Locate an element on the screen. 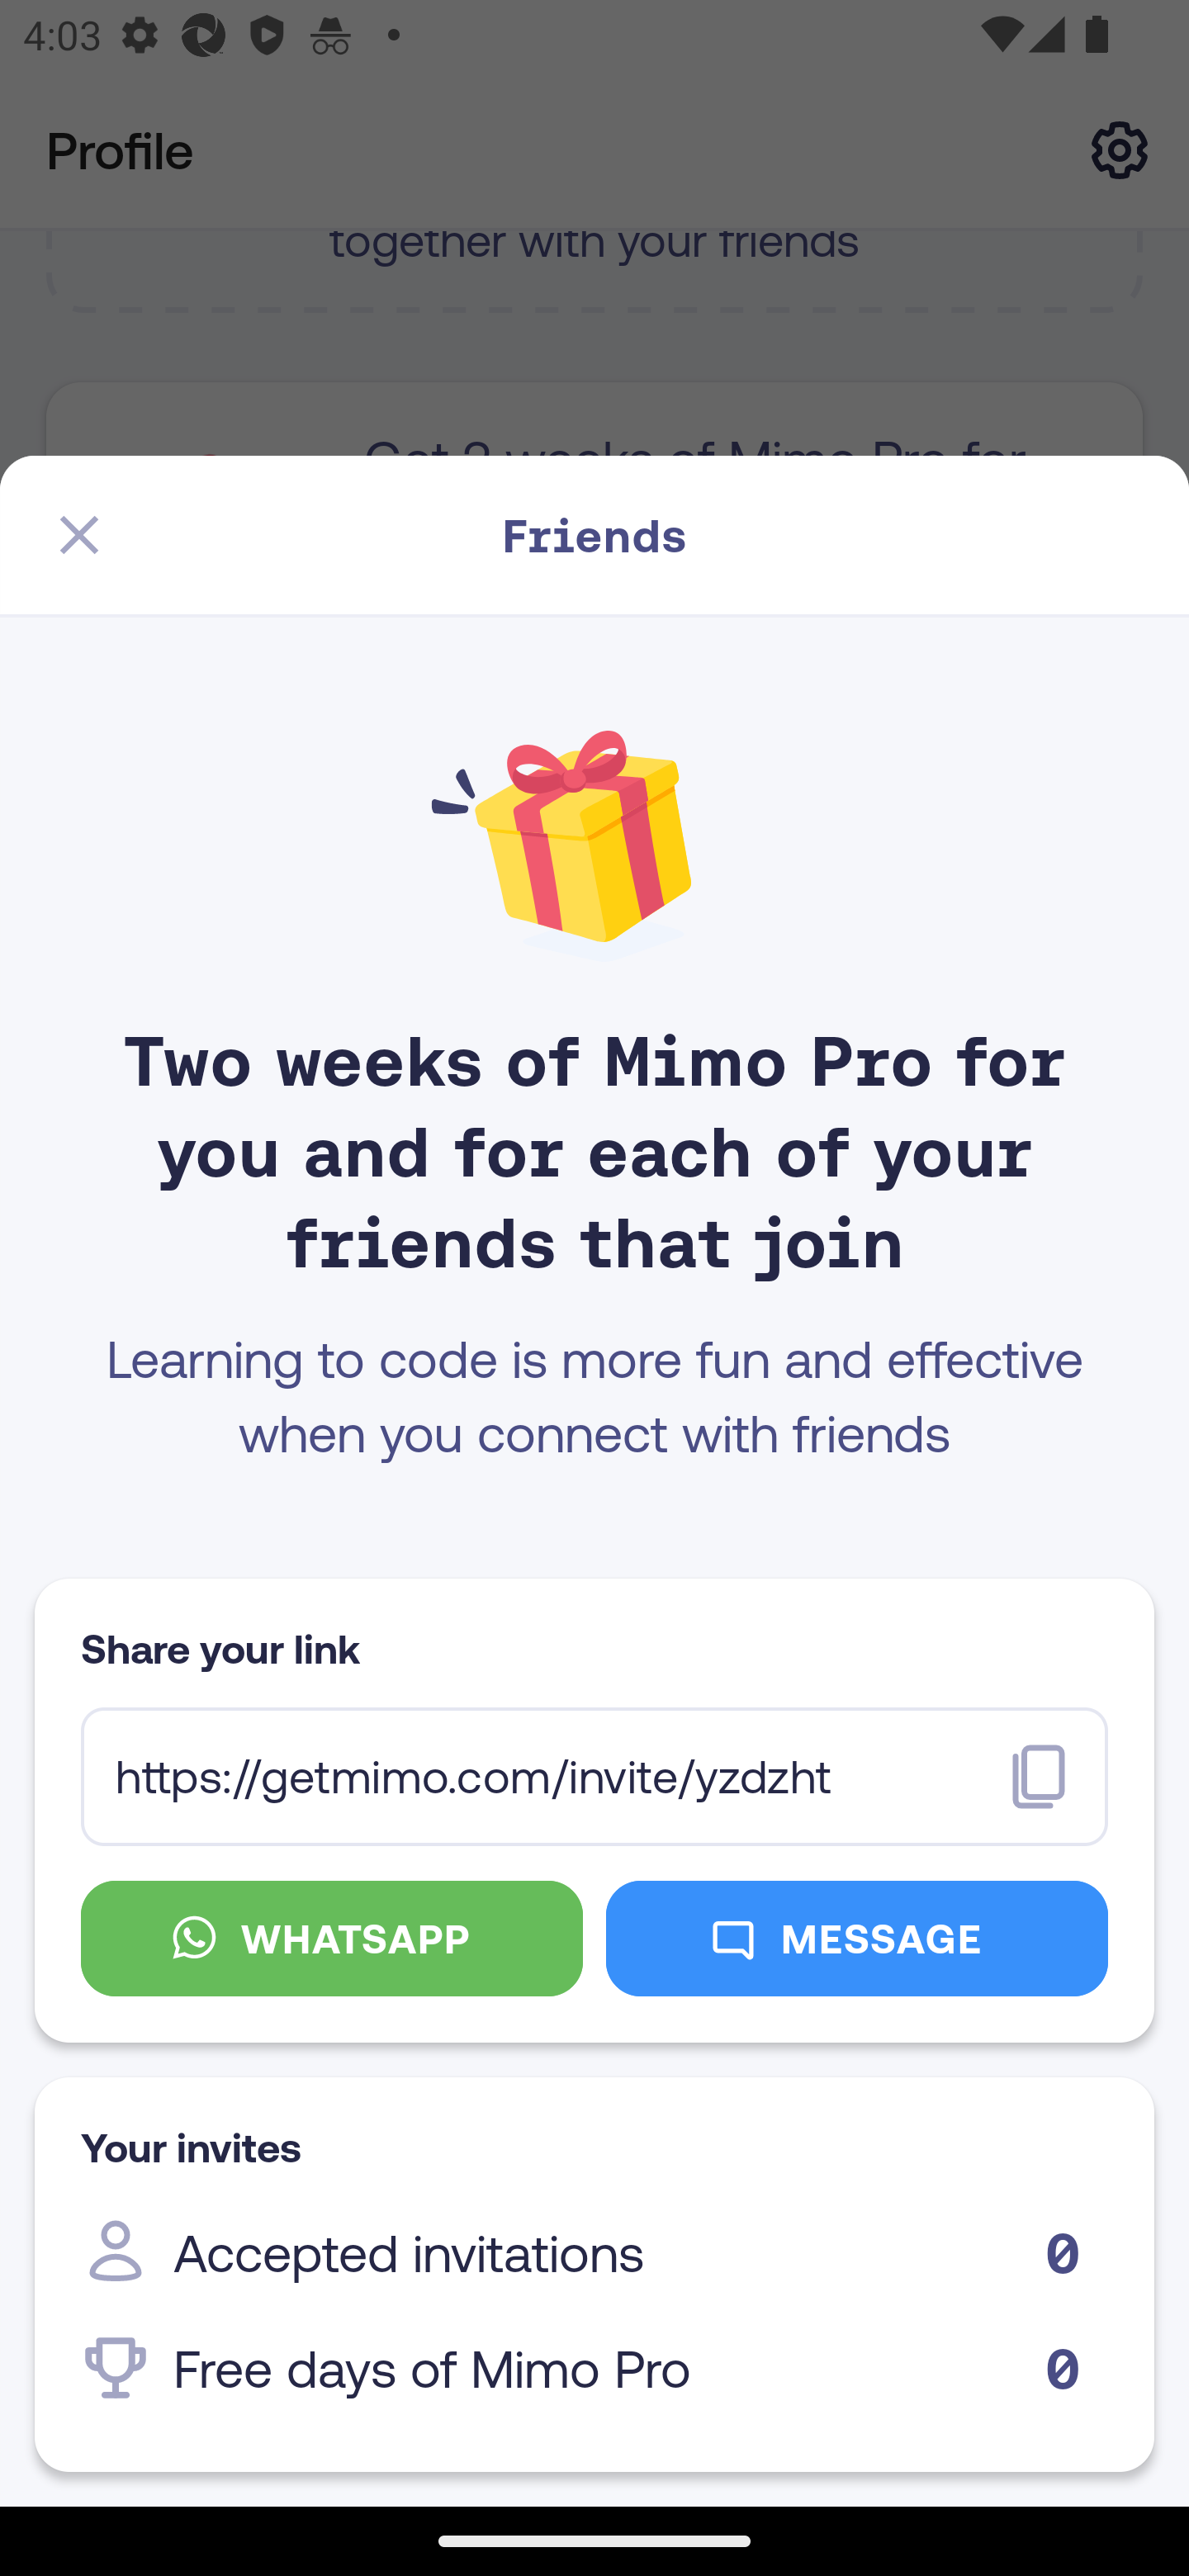  WHATSAPP is located at coordinates (331, 1939).